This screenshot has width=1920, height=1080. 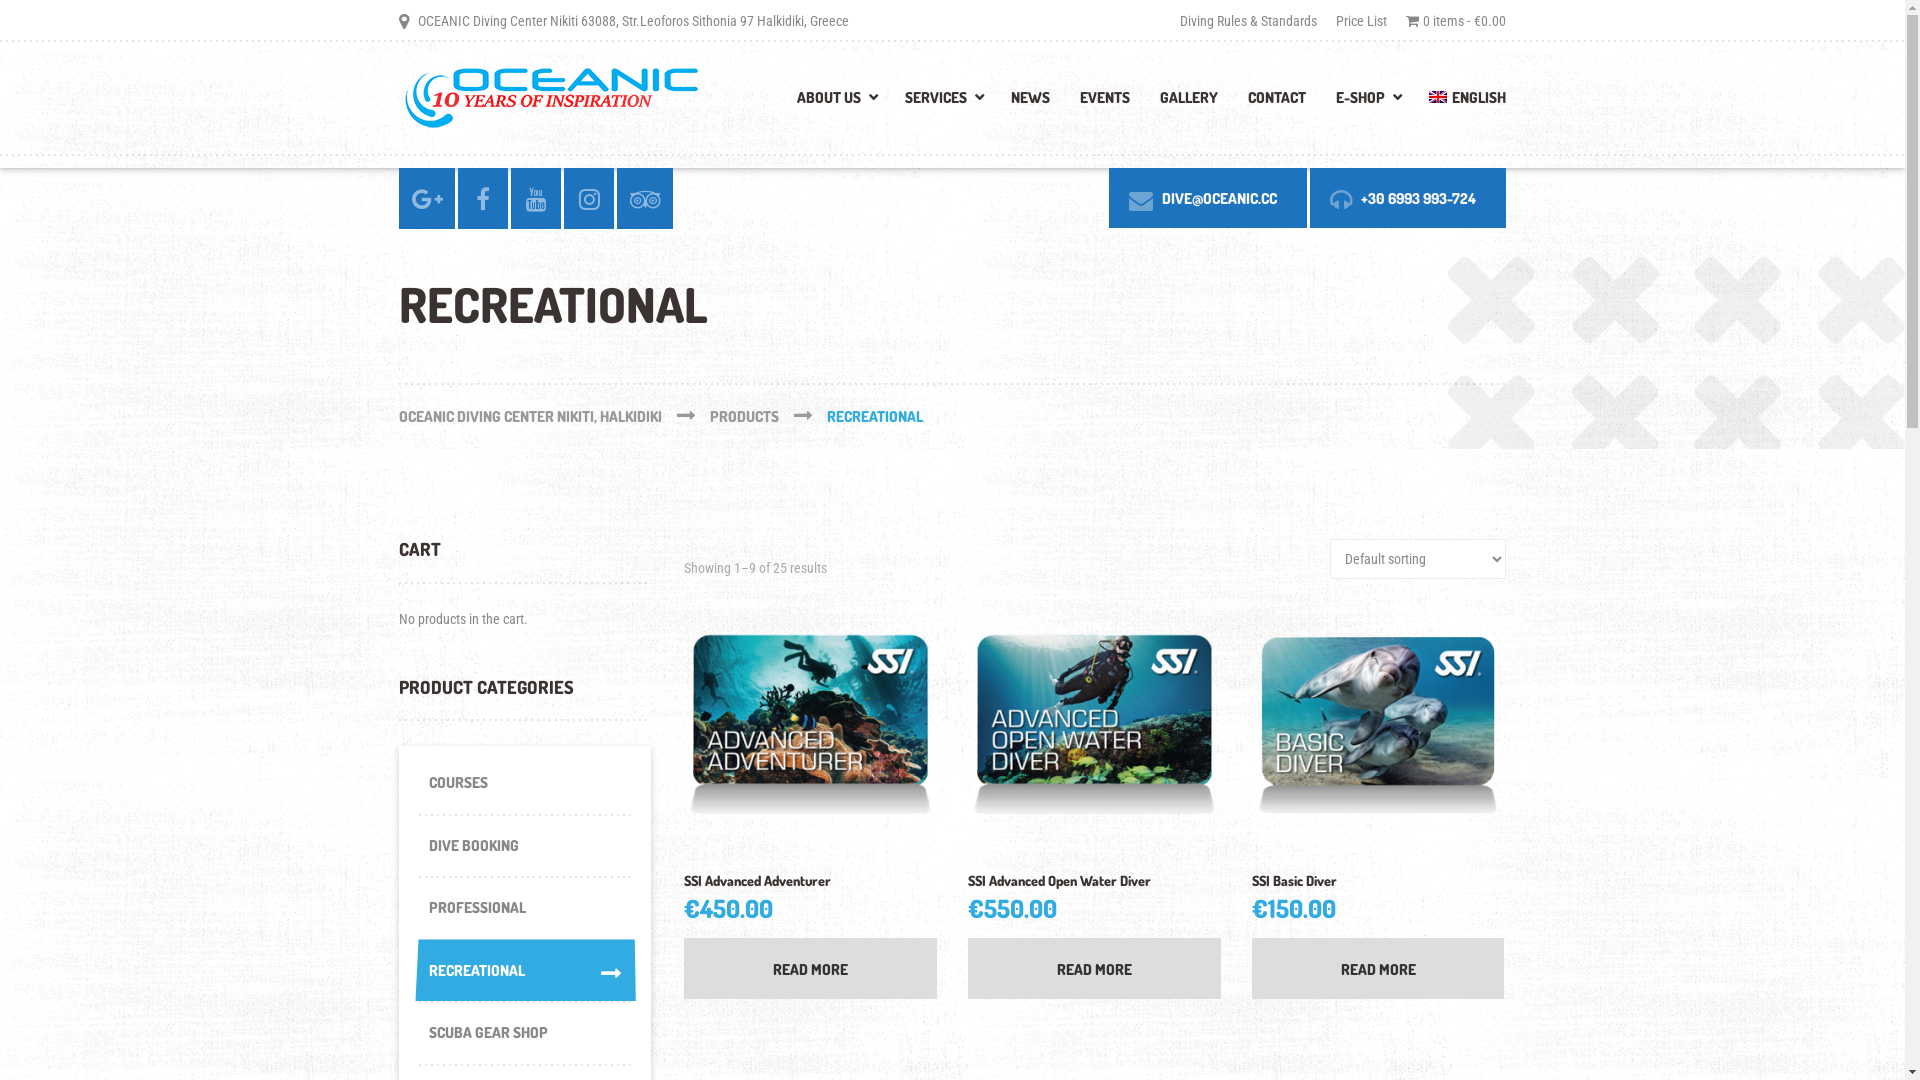 I want to click on E-SHOP, so click(x=1368, y=104).